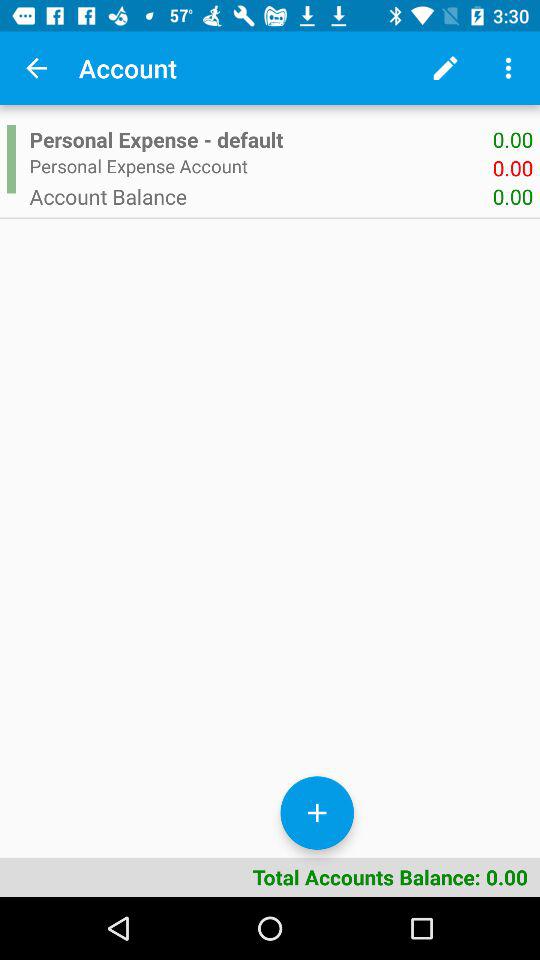 The height and width of the screenshot is (960, 540). What do you see at coordinates (36, 68) in the screenshot?
I see `no tagging` at bounding box center [36, 68].